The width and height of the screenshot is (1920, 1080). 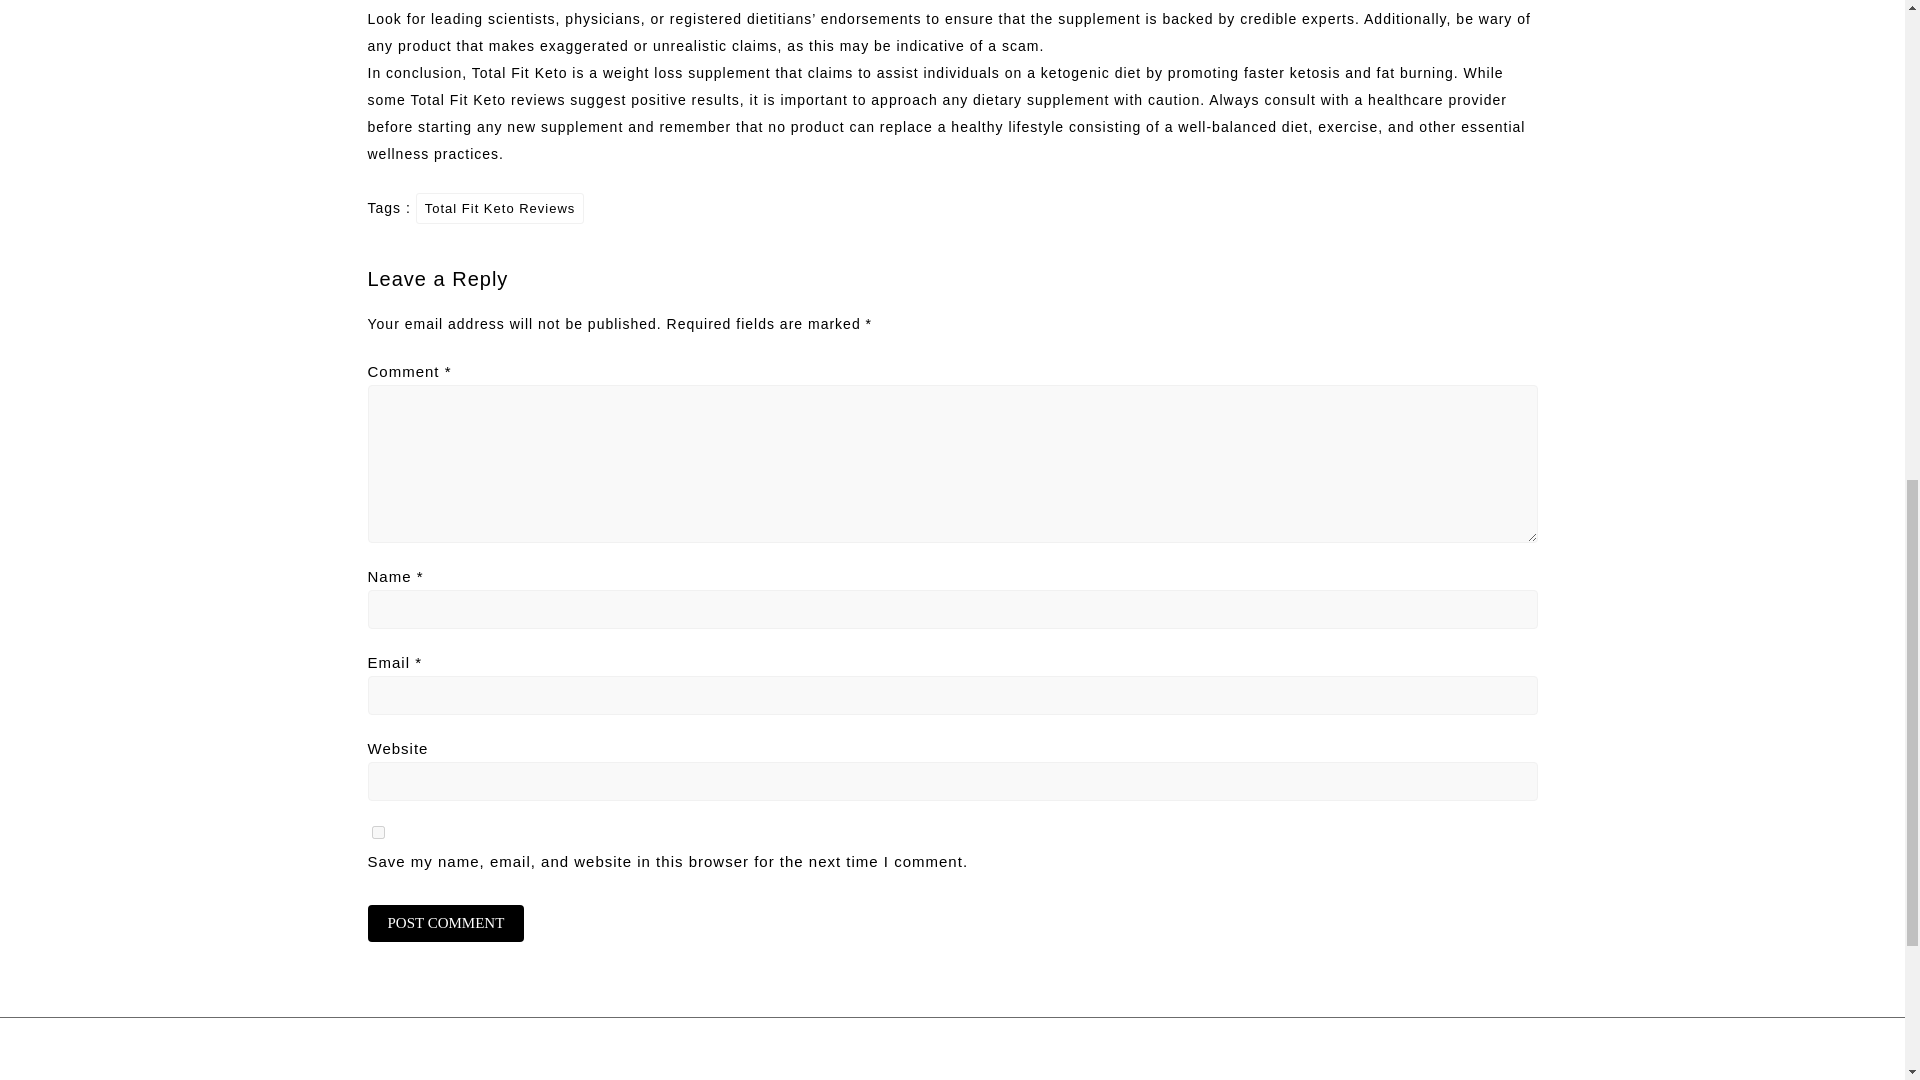 I want to click on yes, so click(x=378, y=832).